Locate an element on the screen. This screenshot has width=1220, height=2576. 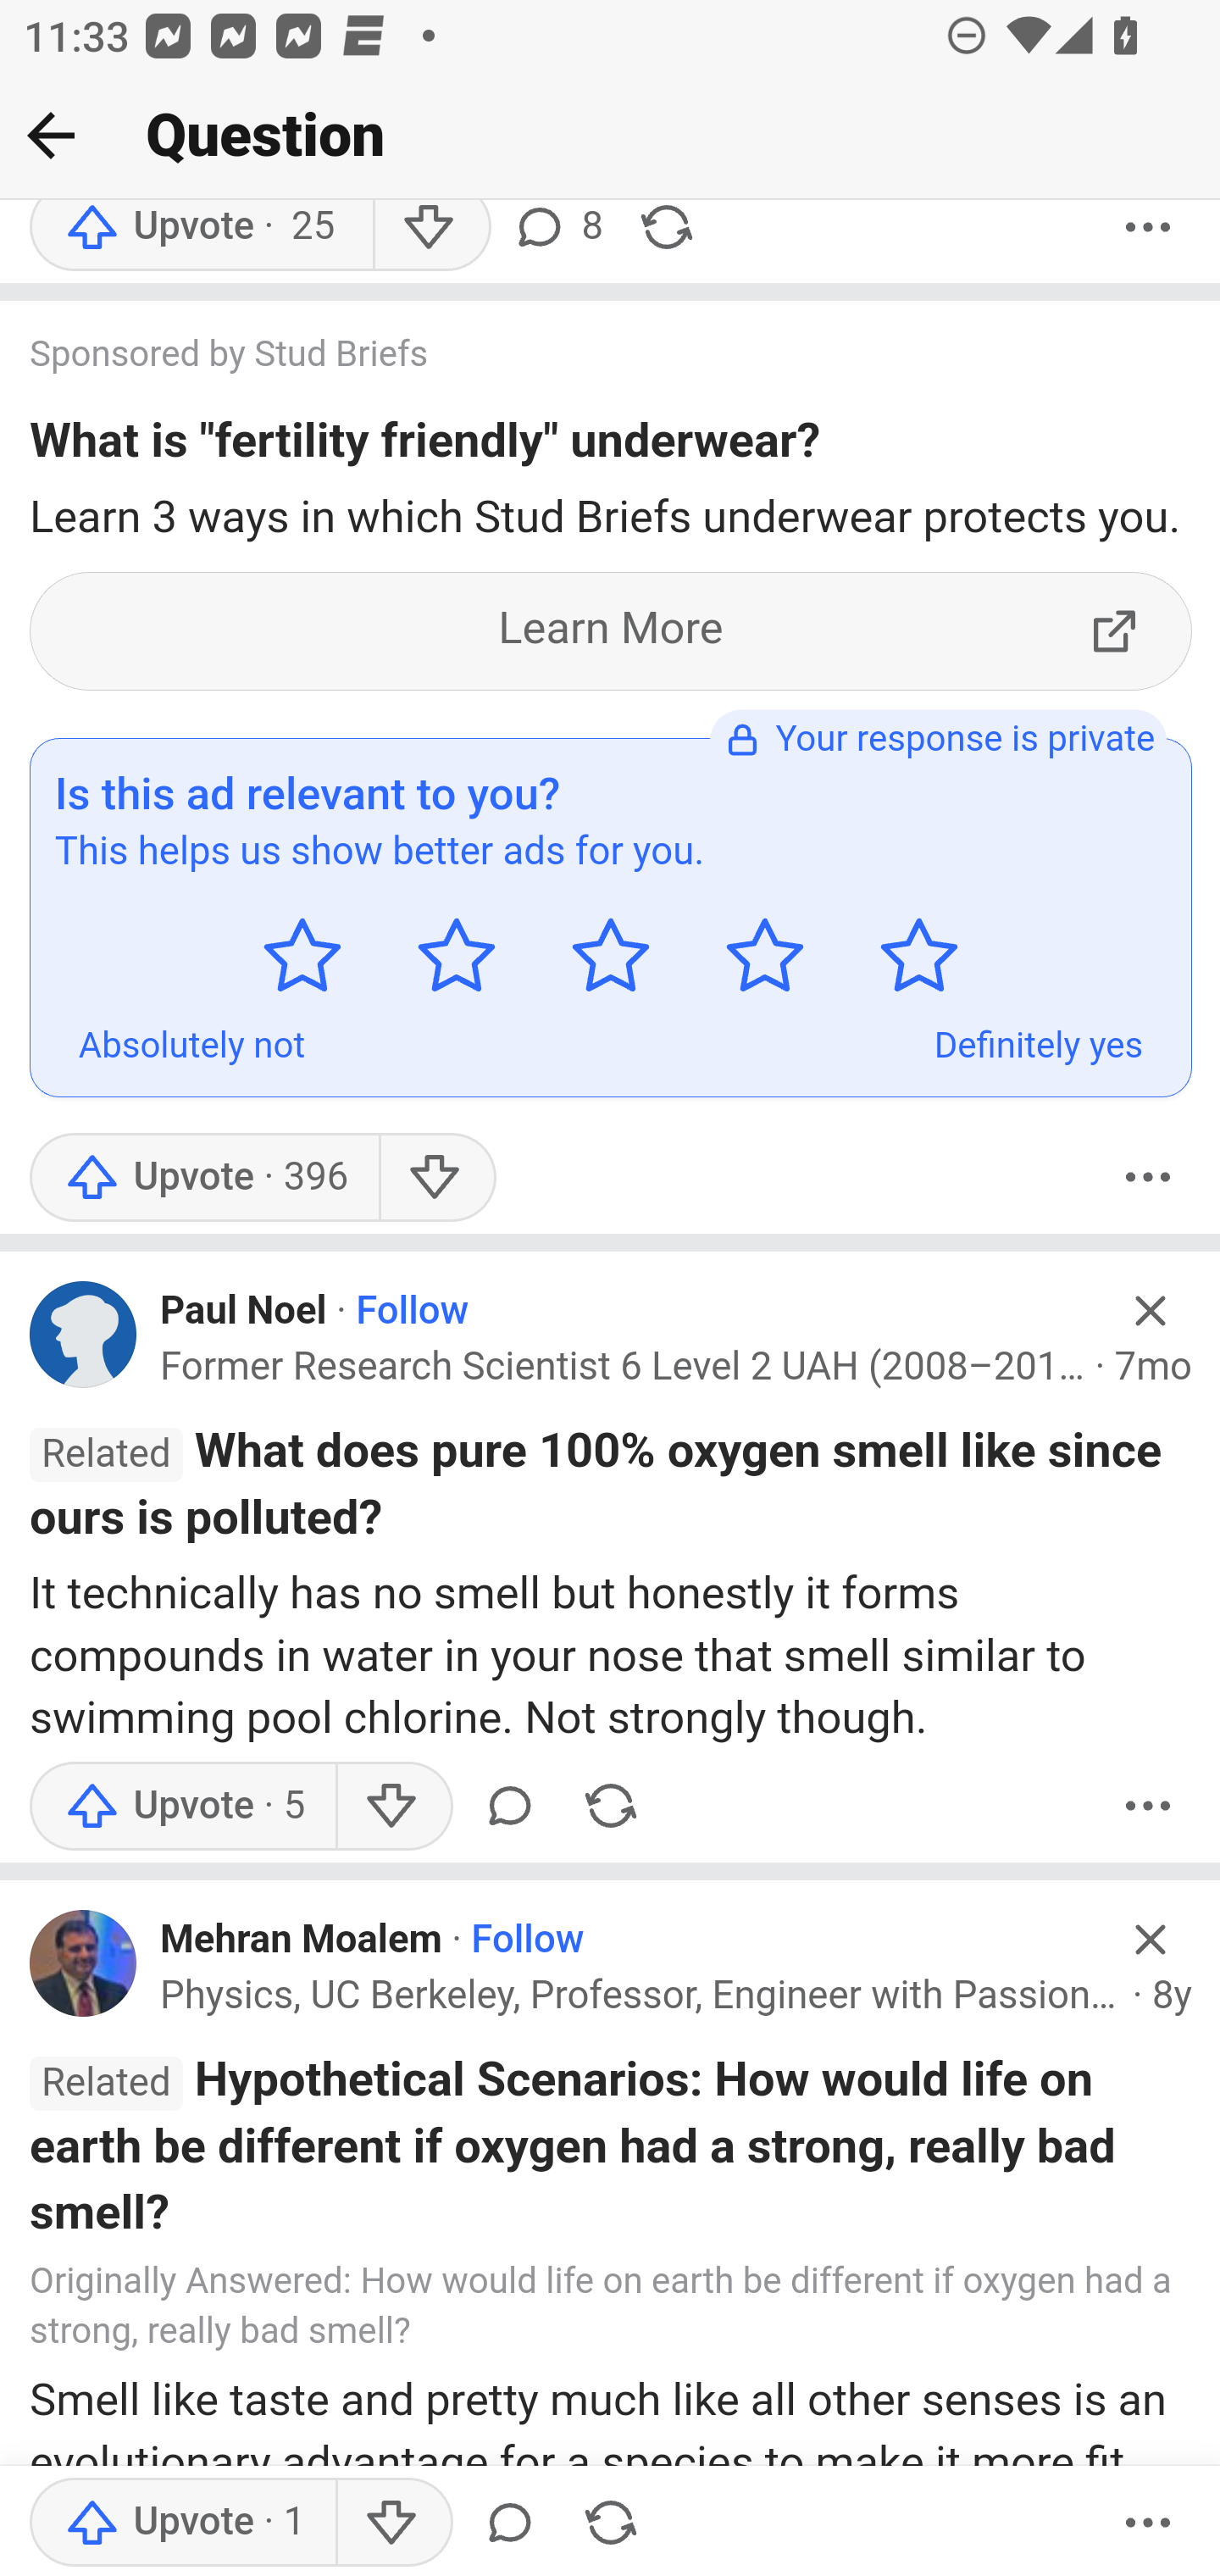
Upvote is located at coordinates (203, 1177).